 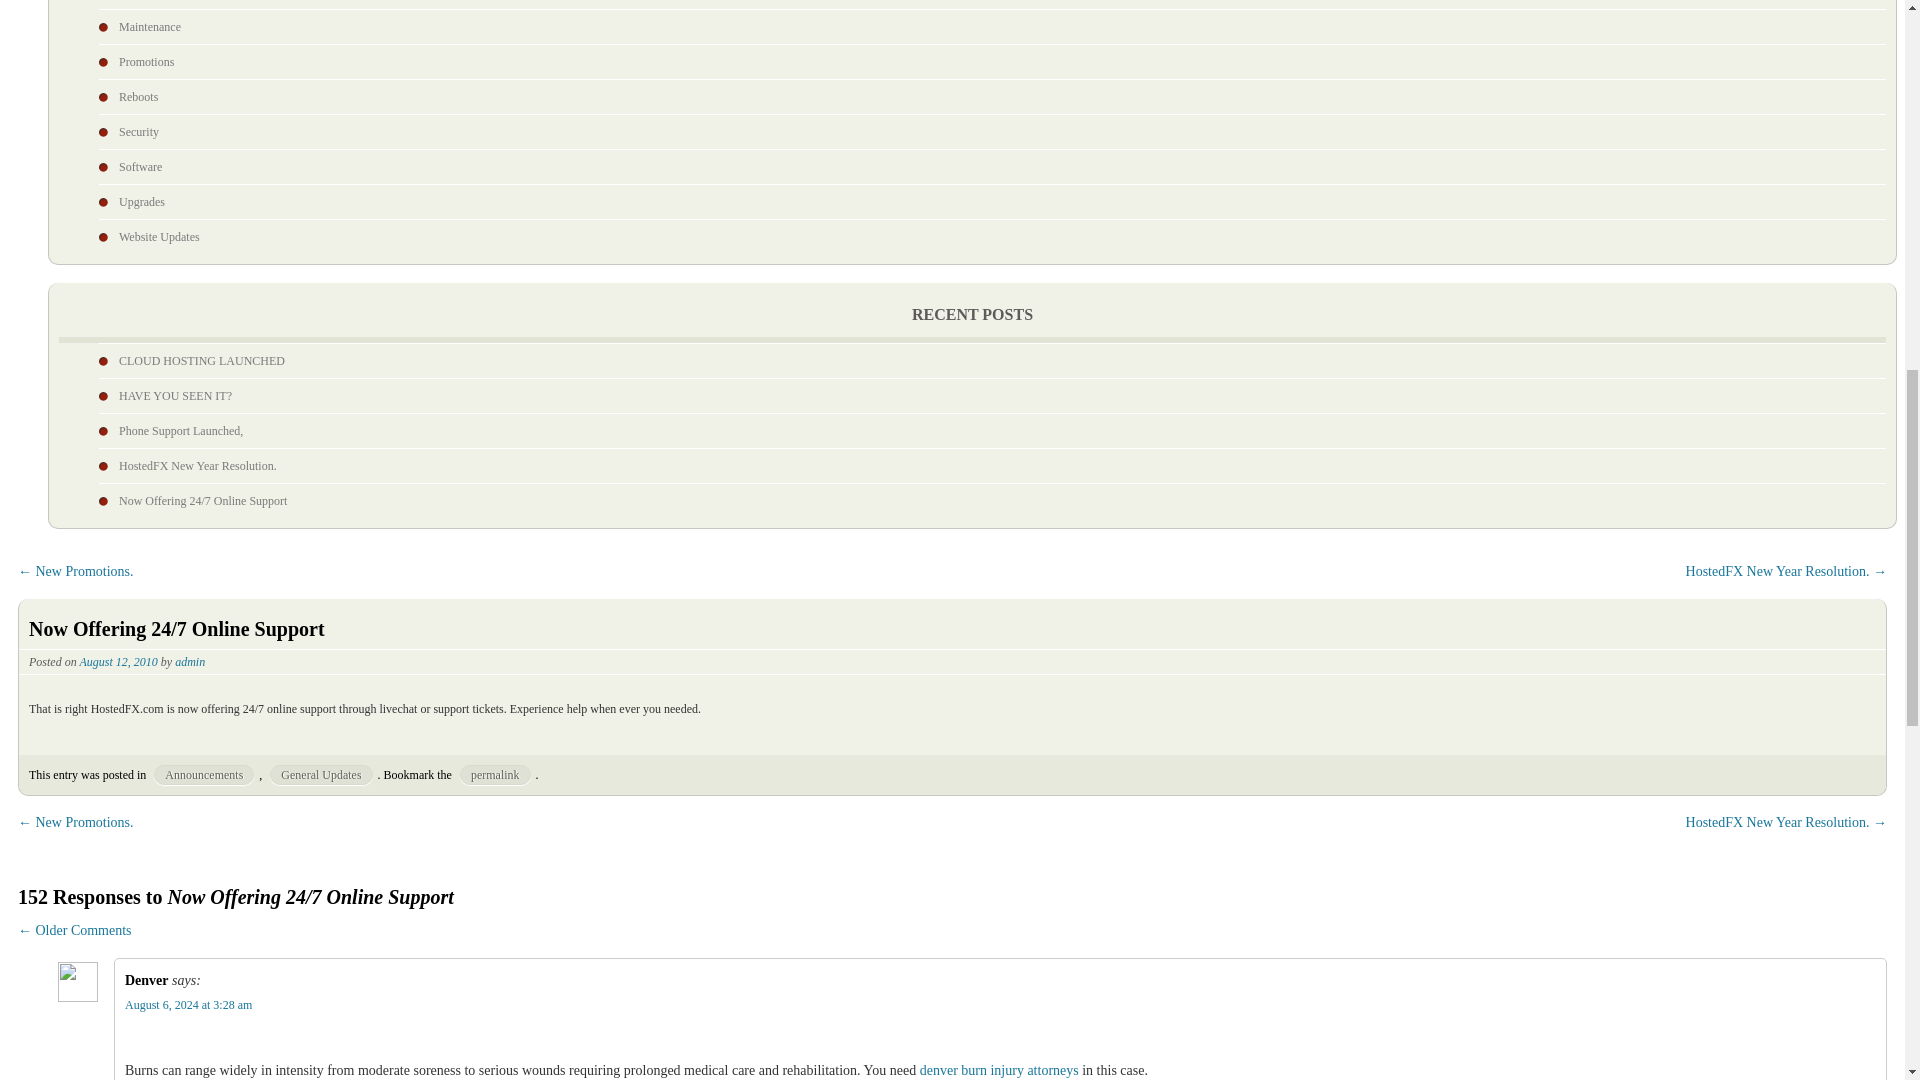 What do you see at coordinates (150, 26) in the screenshot?
I see `View all posts filed under Maintenance` at bounding box center [150, 26].